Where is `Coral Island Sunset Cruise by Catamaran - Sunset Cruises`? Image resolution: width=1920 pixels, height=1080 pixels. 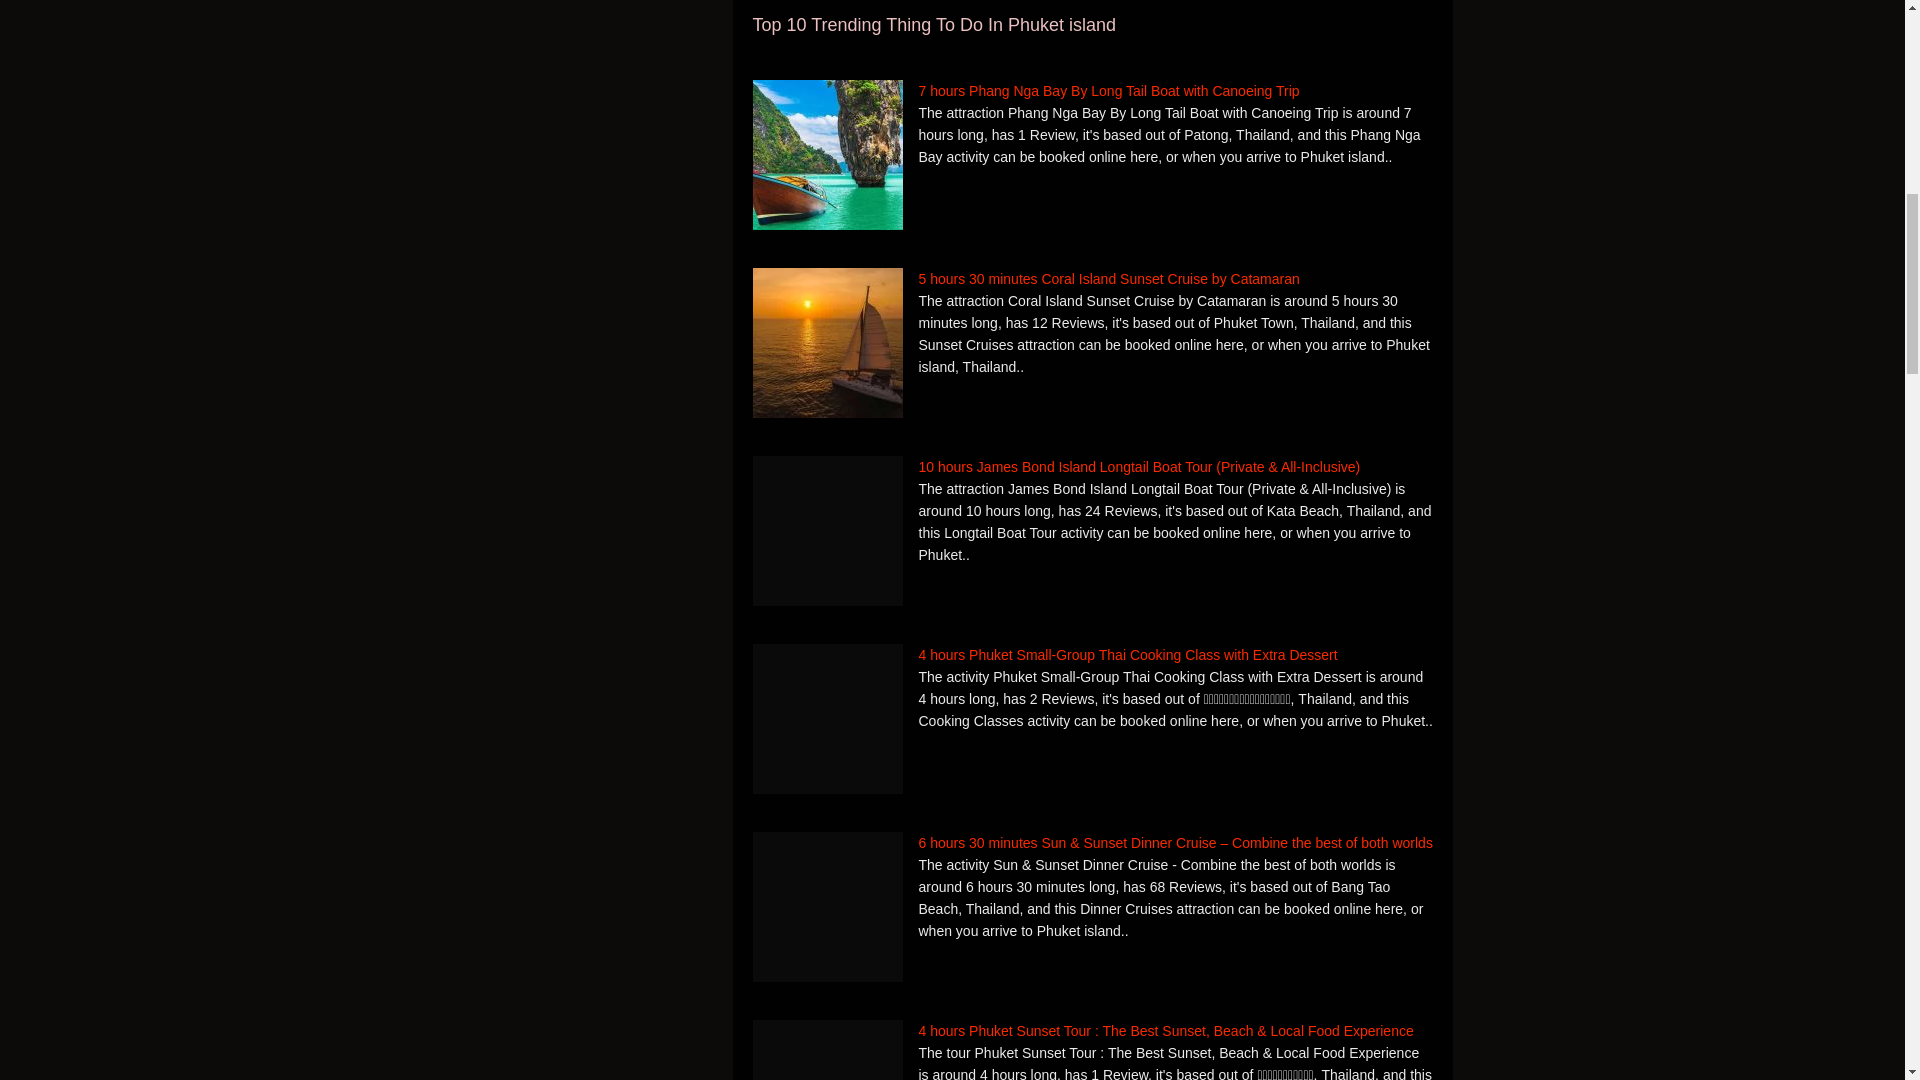
Coral Island Sunset Cruise by Catamaran - Sunset Cruises is located at coordinates (827, 342).